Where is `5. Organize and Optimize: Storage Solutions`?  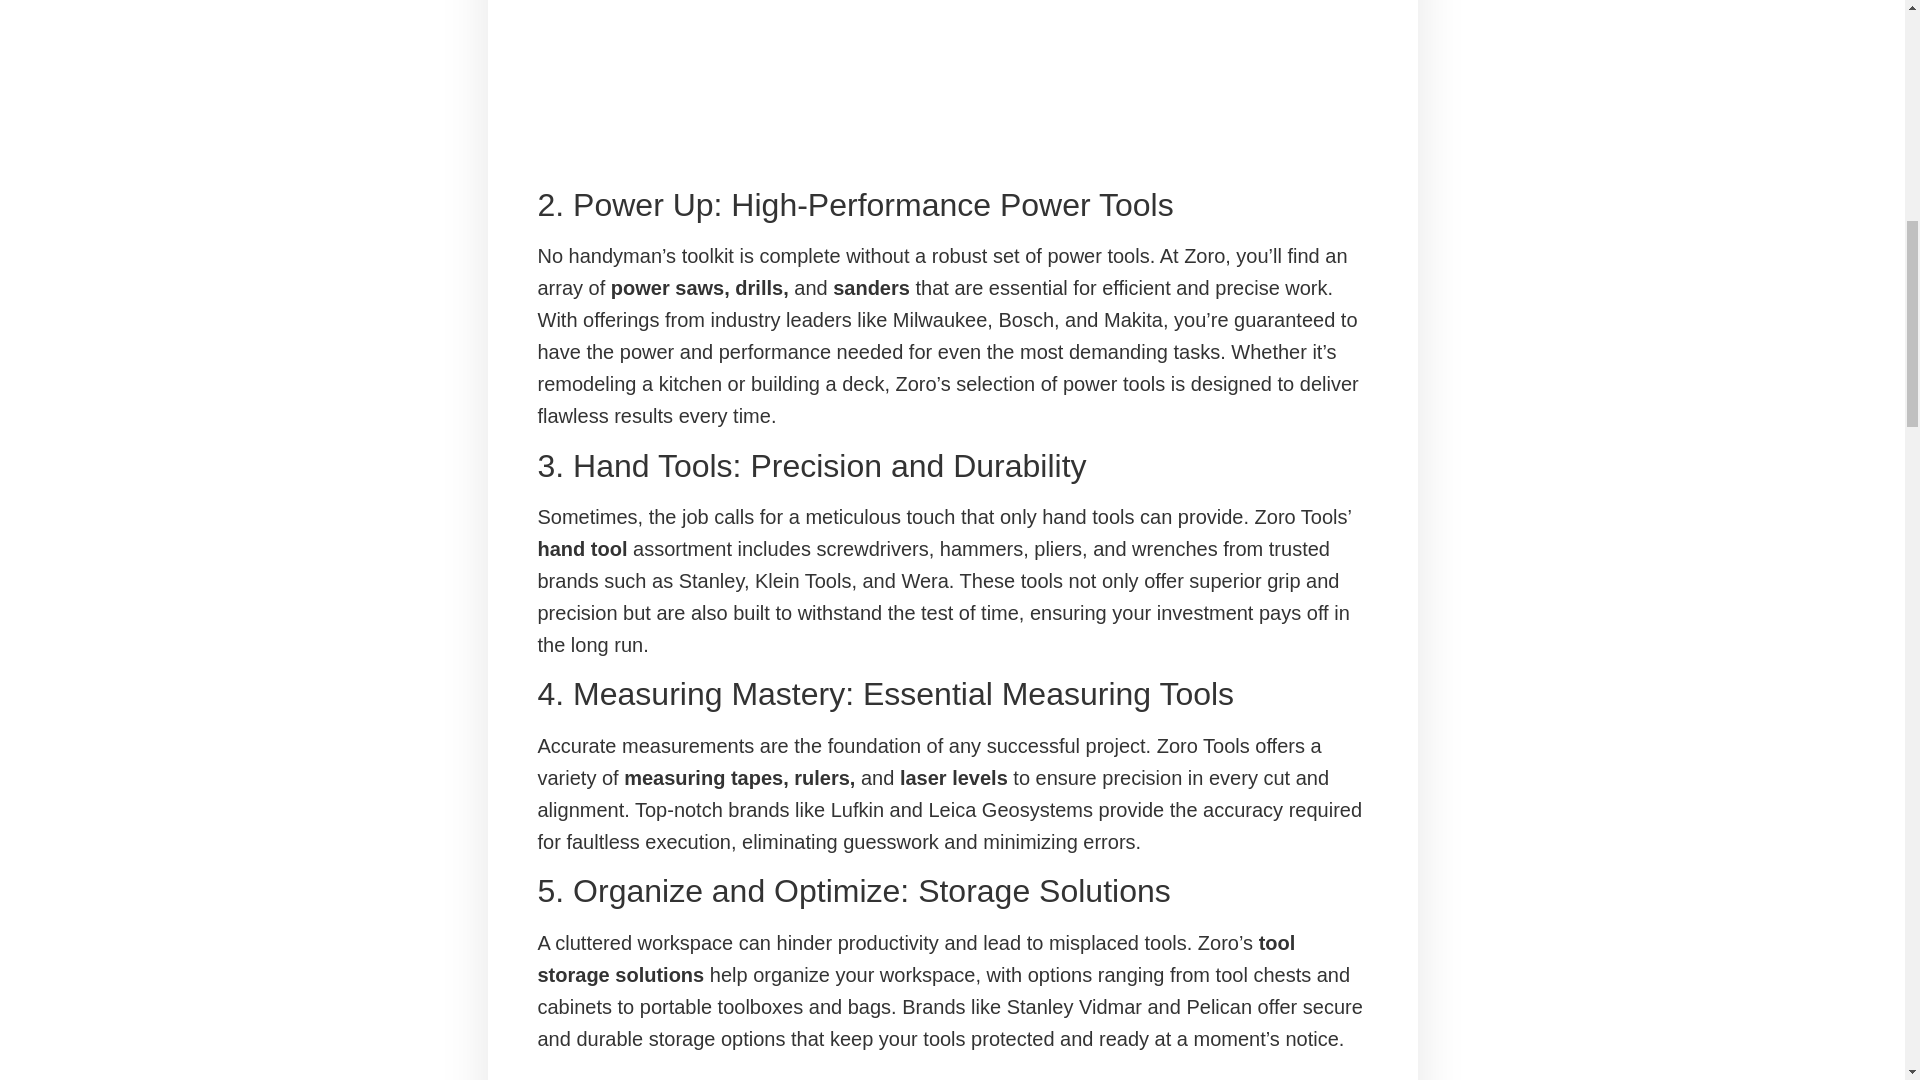
5. Organize and Optimize: Storage Solutions is located at coordinates (952, 890).